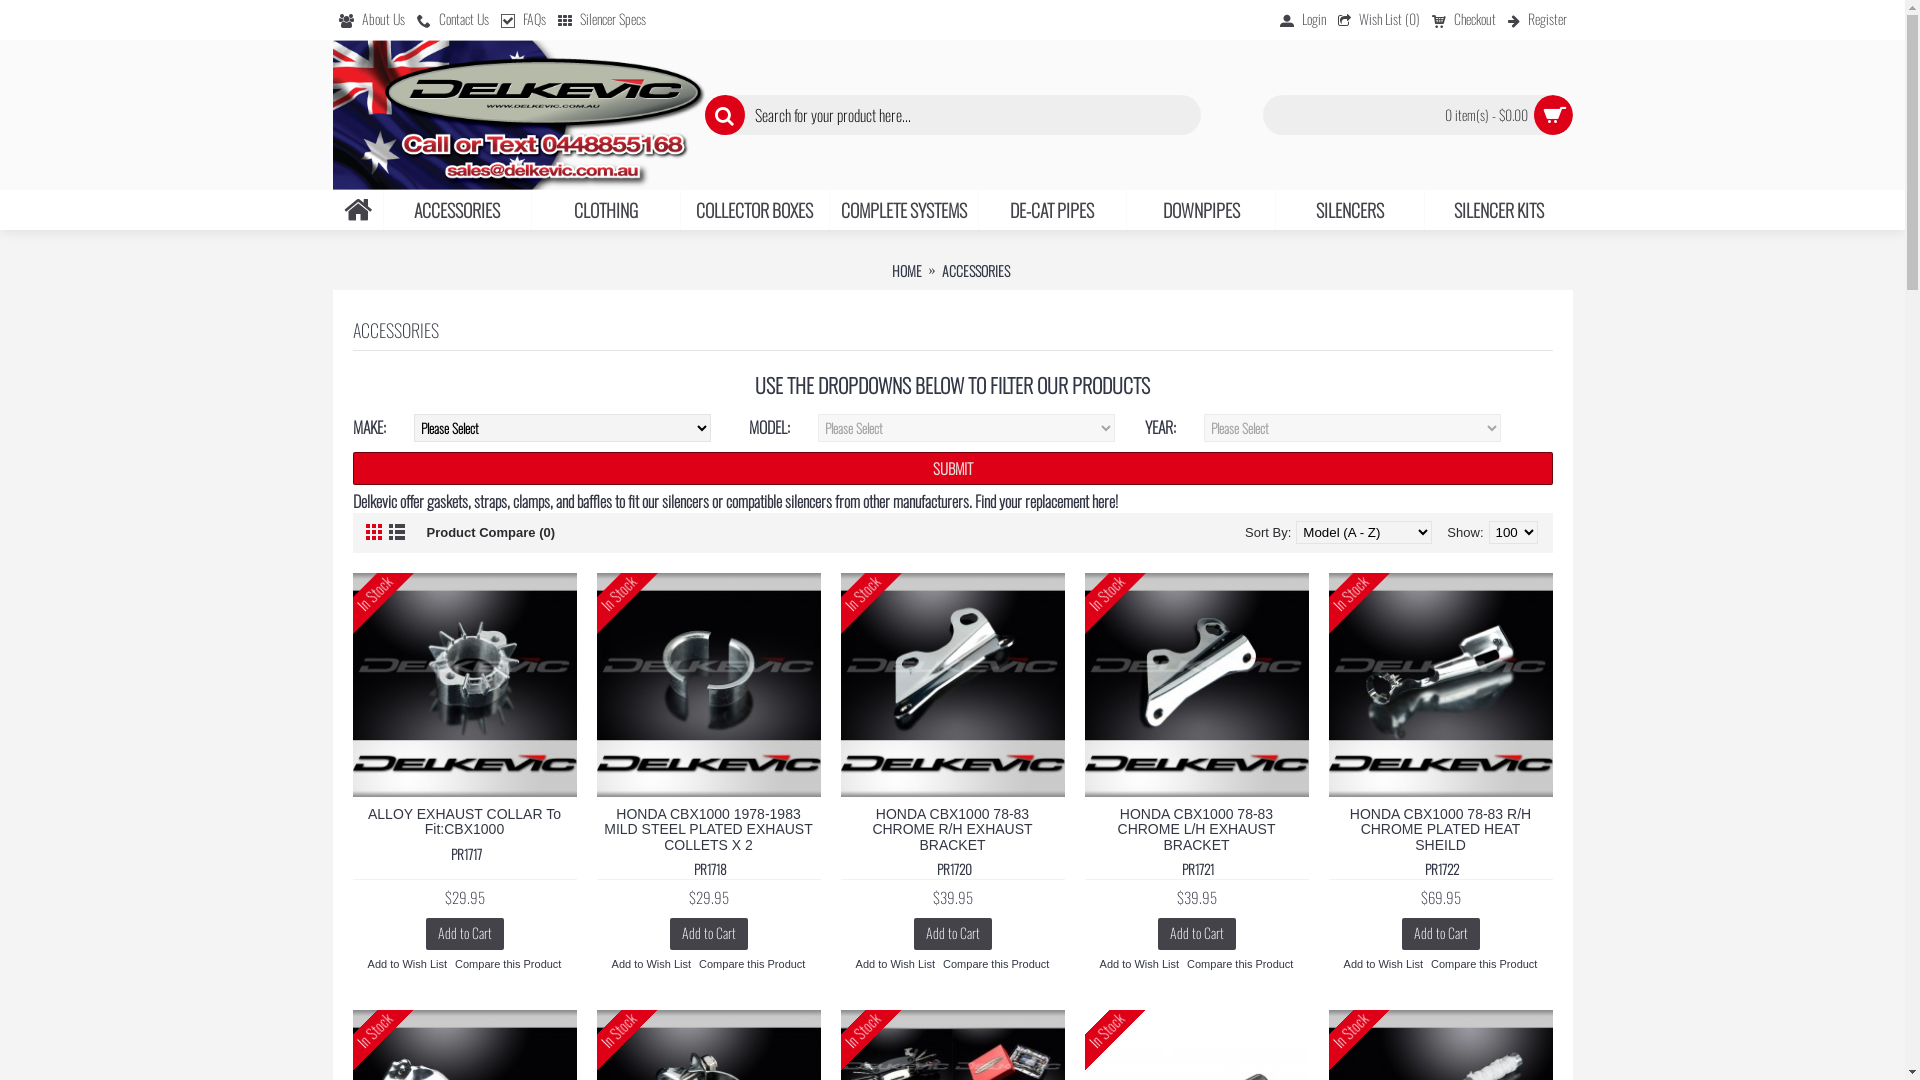 The height and width of the screenshot is (1080, 1920). I want to click on Add to Wish List, so click(652, 964).